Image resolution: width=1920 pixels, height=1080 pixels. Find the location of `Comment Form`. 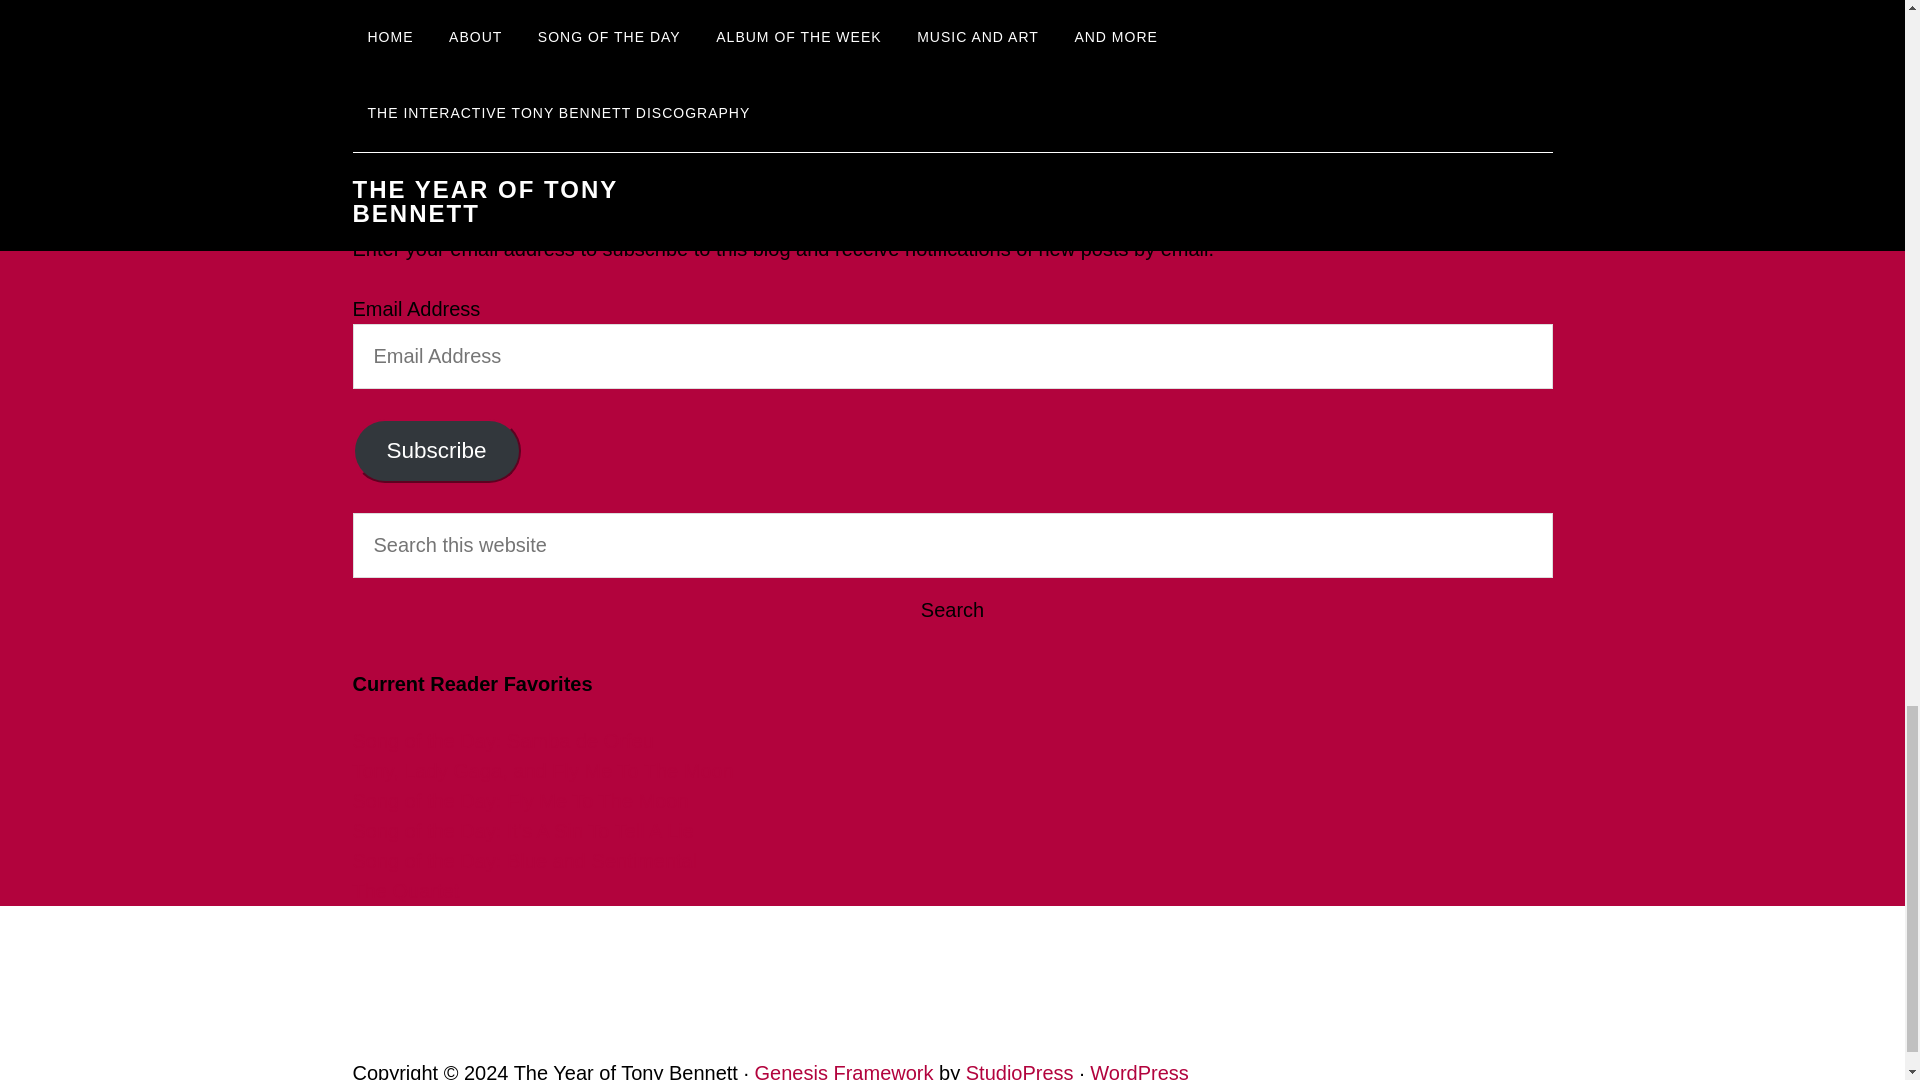

Comment Form is located at coordinates (952, 46).